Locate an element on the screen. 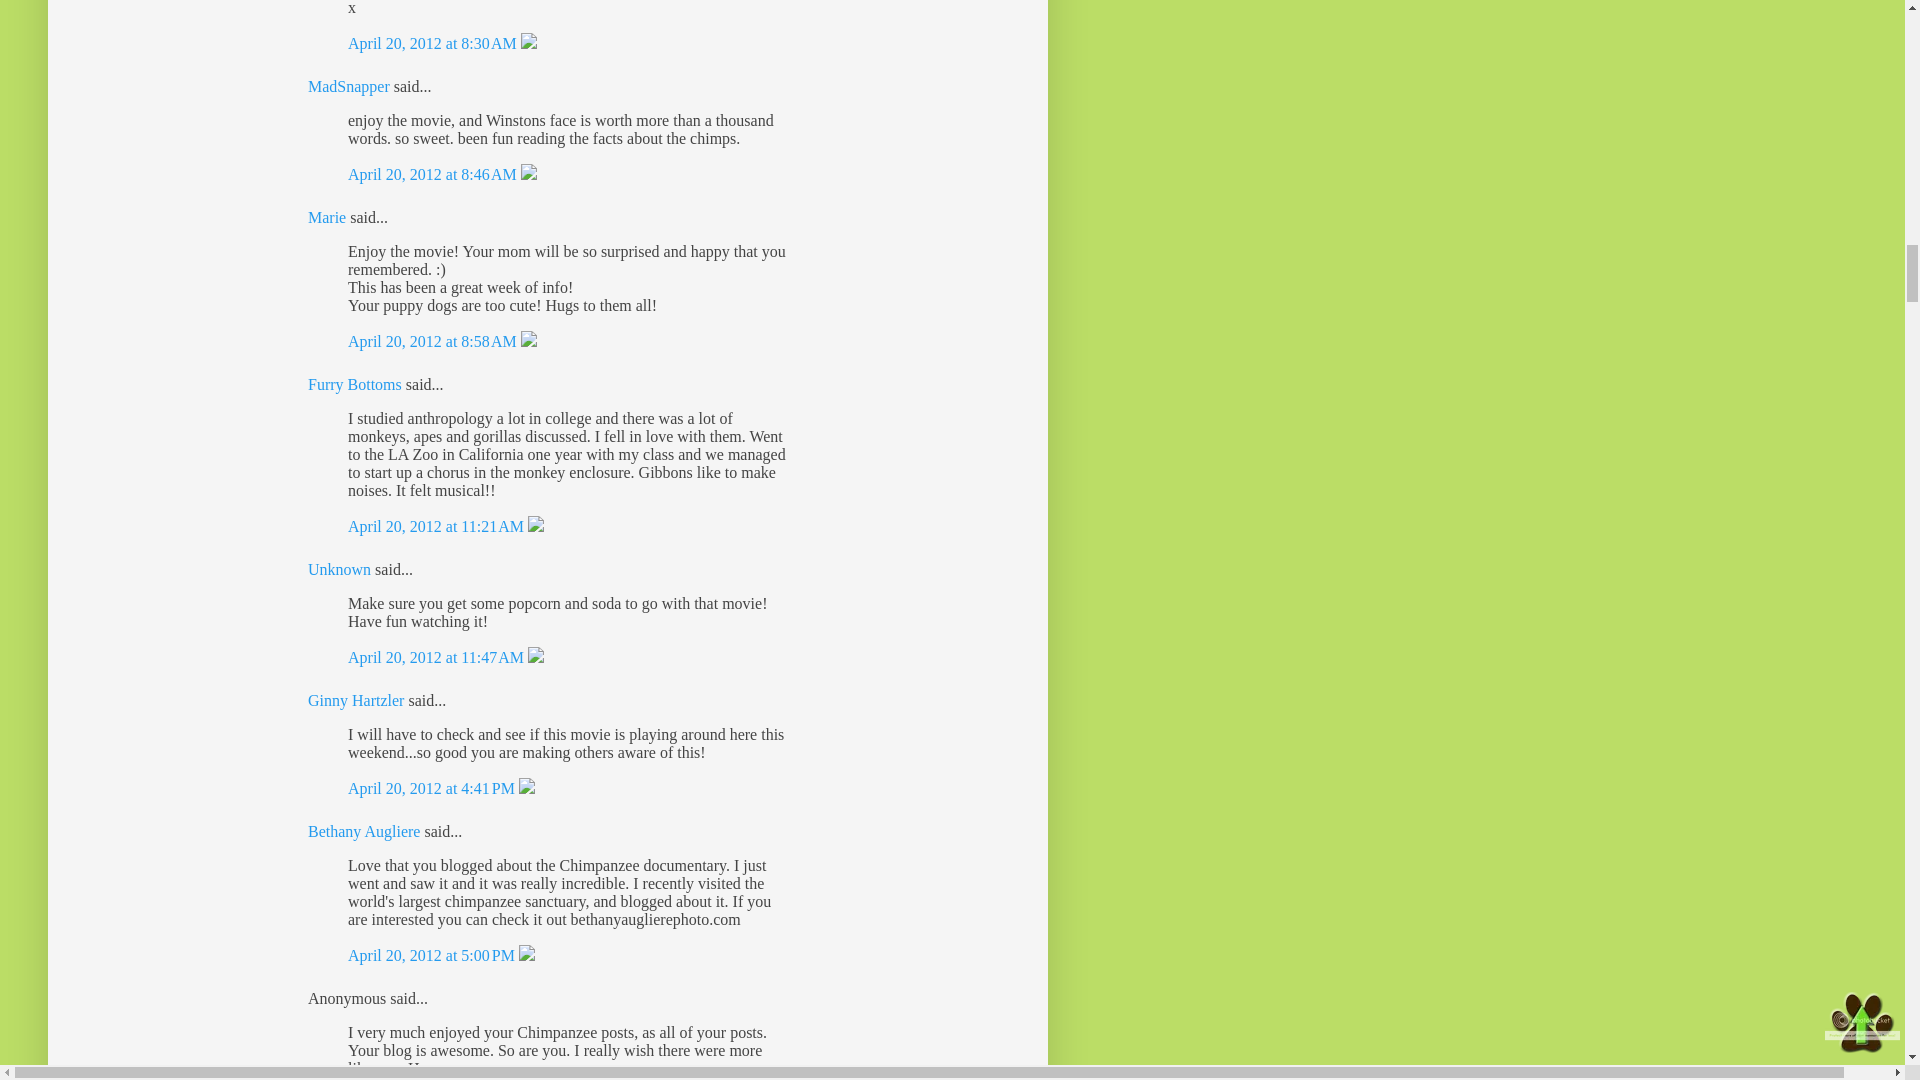 This screenshot has height=1080, width=1920. MadSnapper is located at coordinates (348, 86).